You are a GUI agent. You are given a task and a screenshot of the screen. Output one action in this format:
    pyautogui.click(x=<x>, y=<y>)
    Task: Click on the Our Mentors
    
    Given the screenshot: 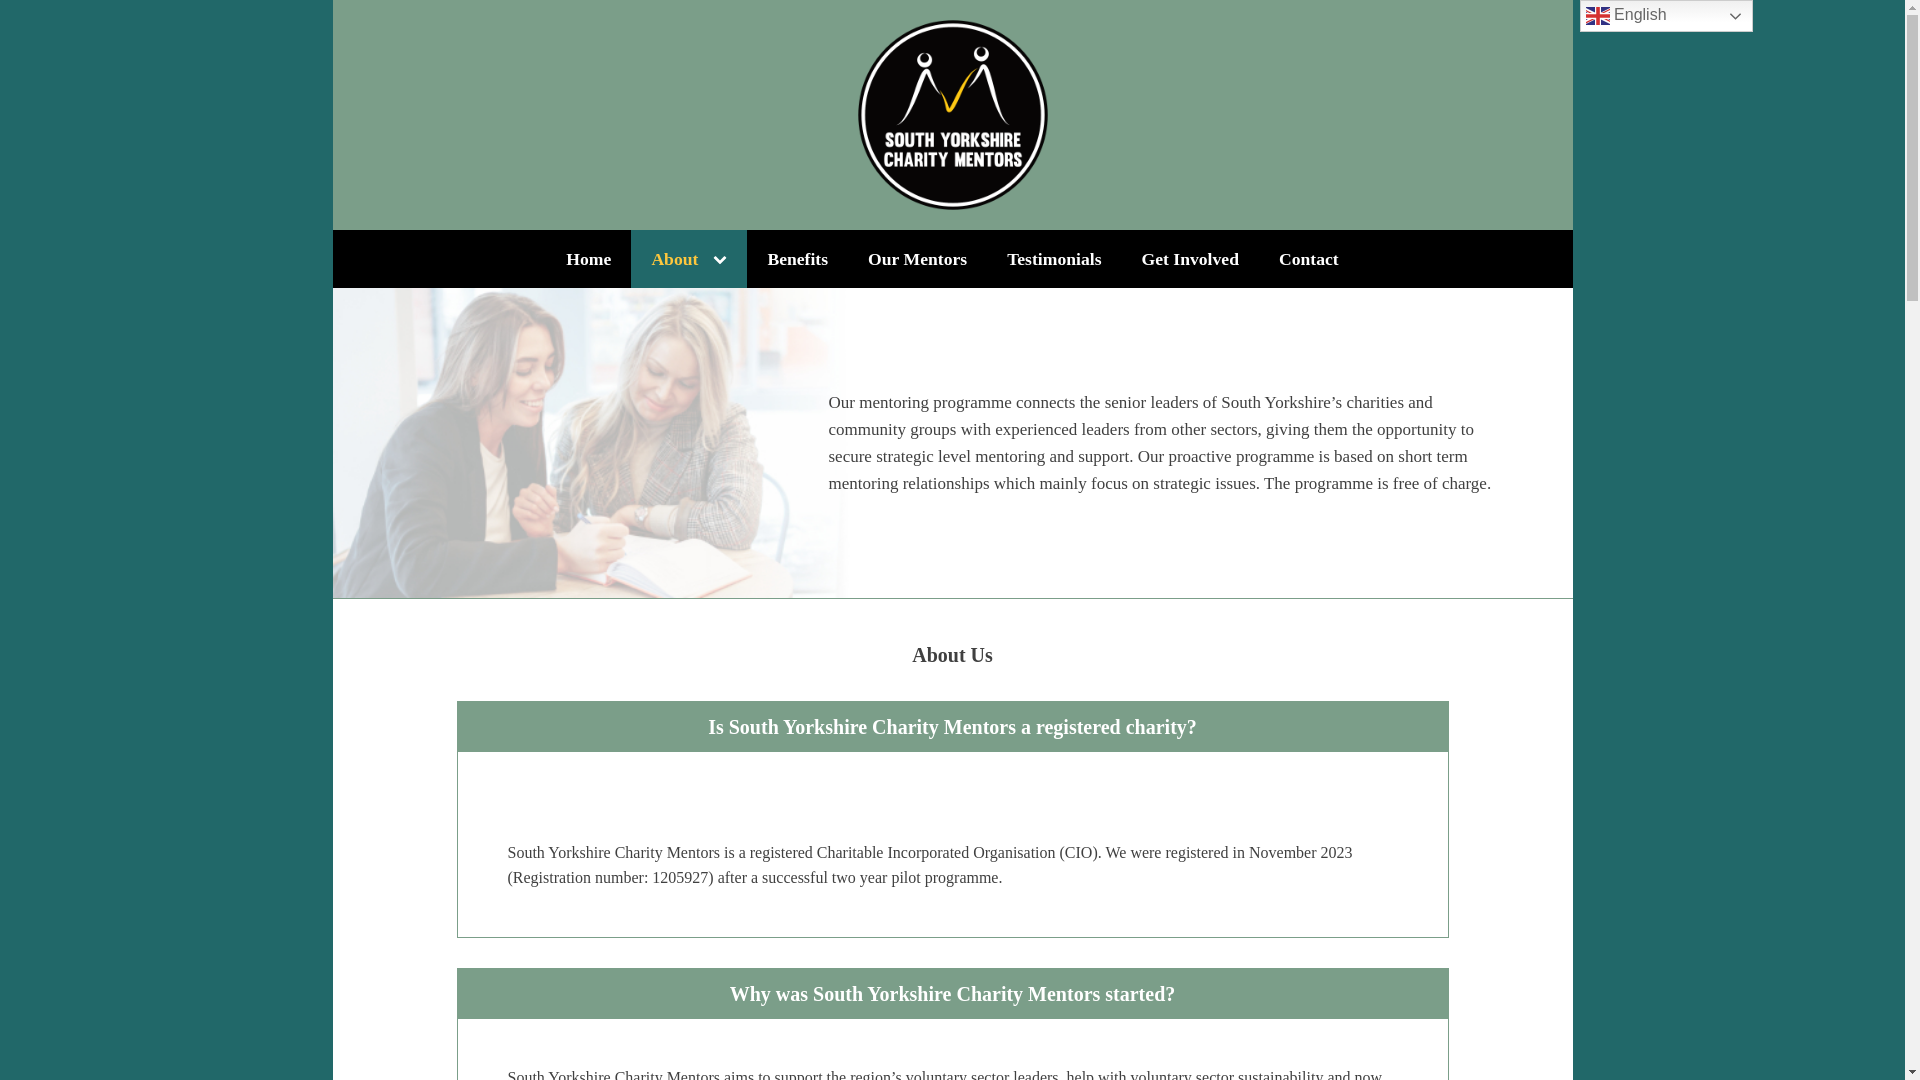 What is the action you would take?
    pyautogui.click(x=917, y=259)
    